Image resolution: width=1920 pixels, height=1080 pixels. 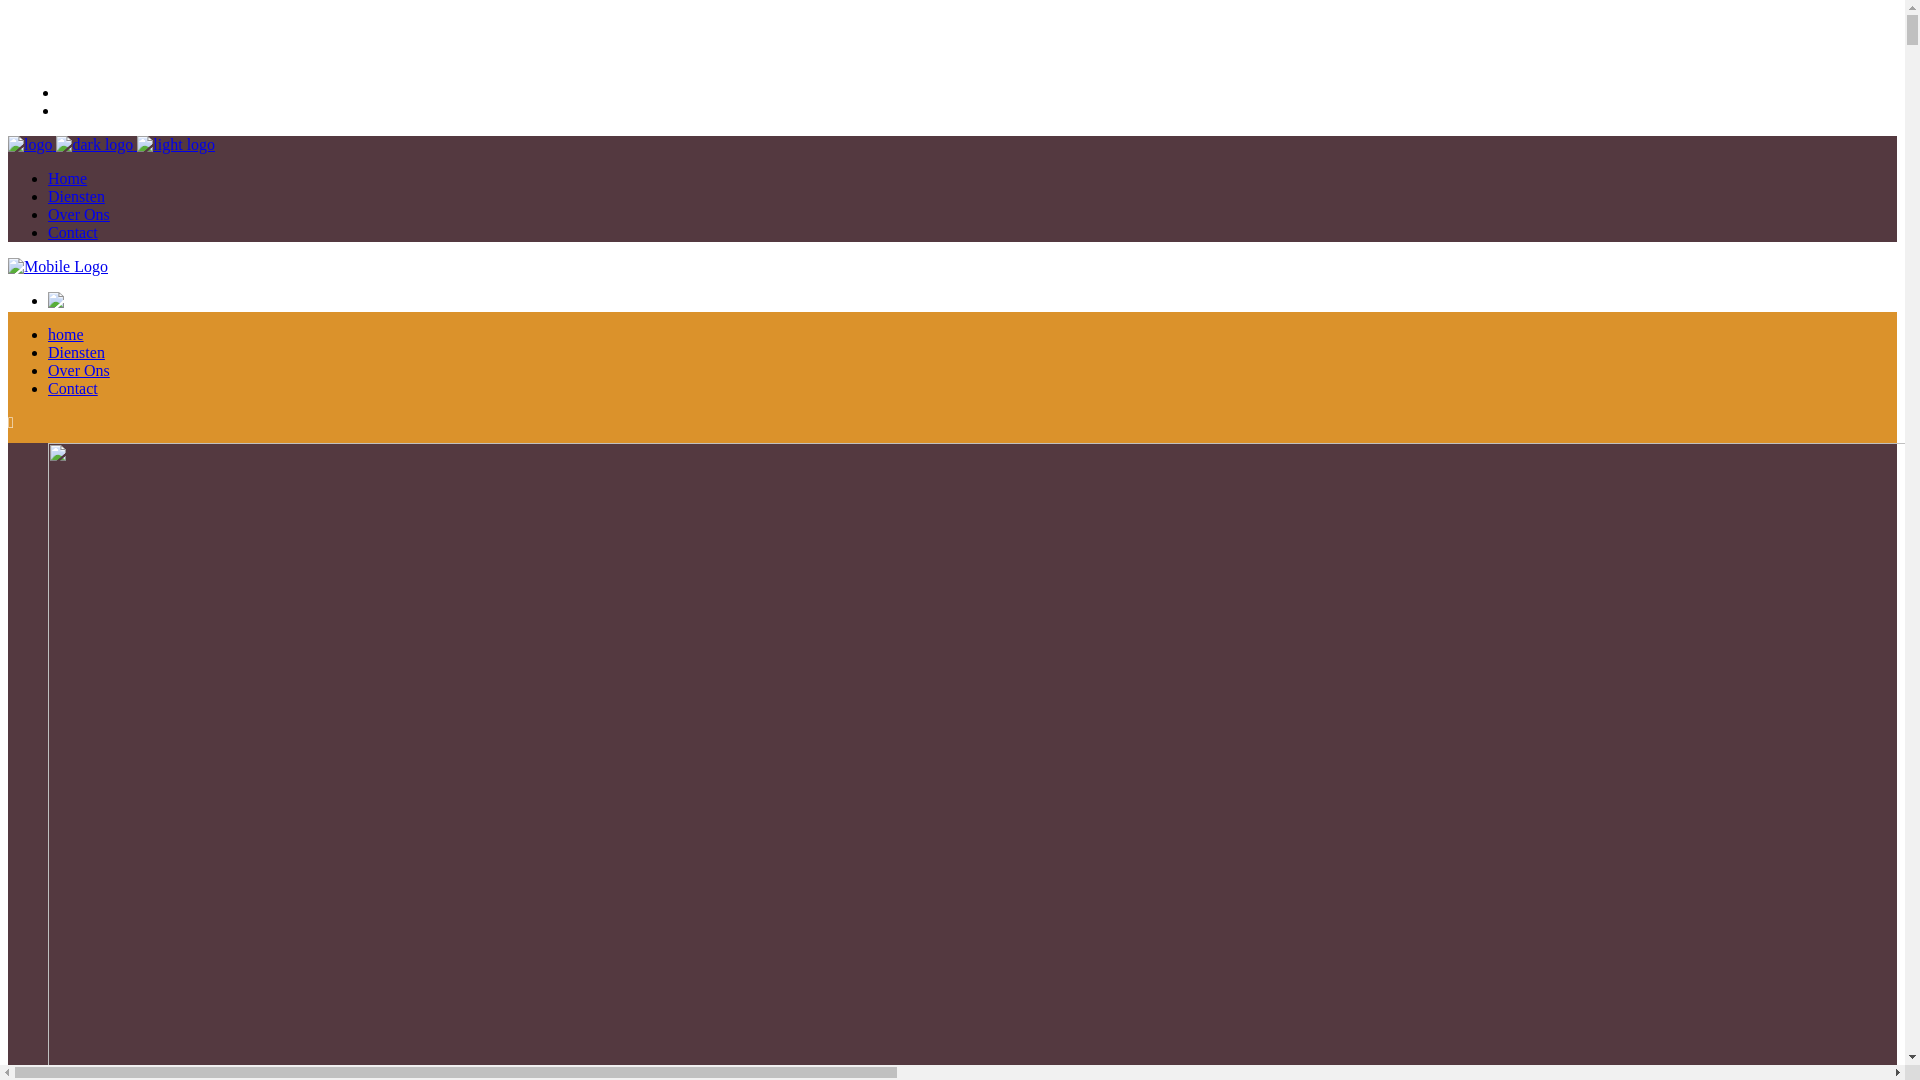 I want to click on Diensten, so click(x=76, y=352).